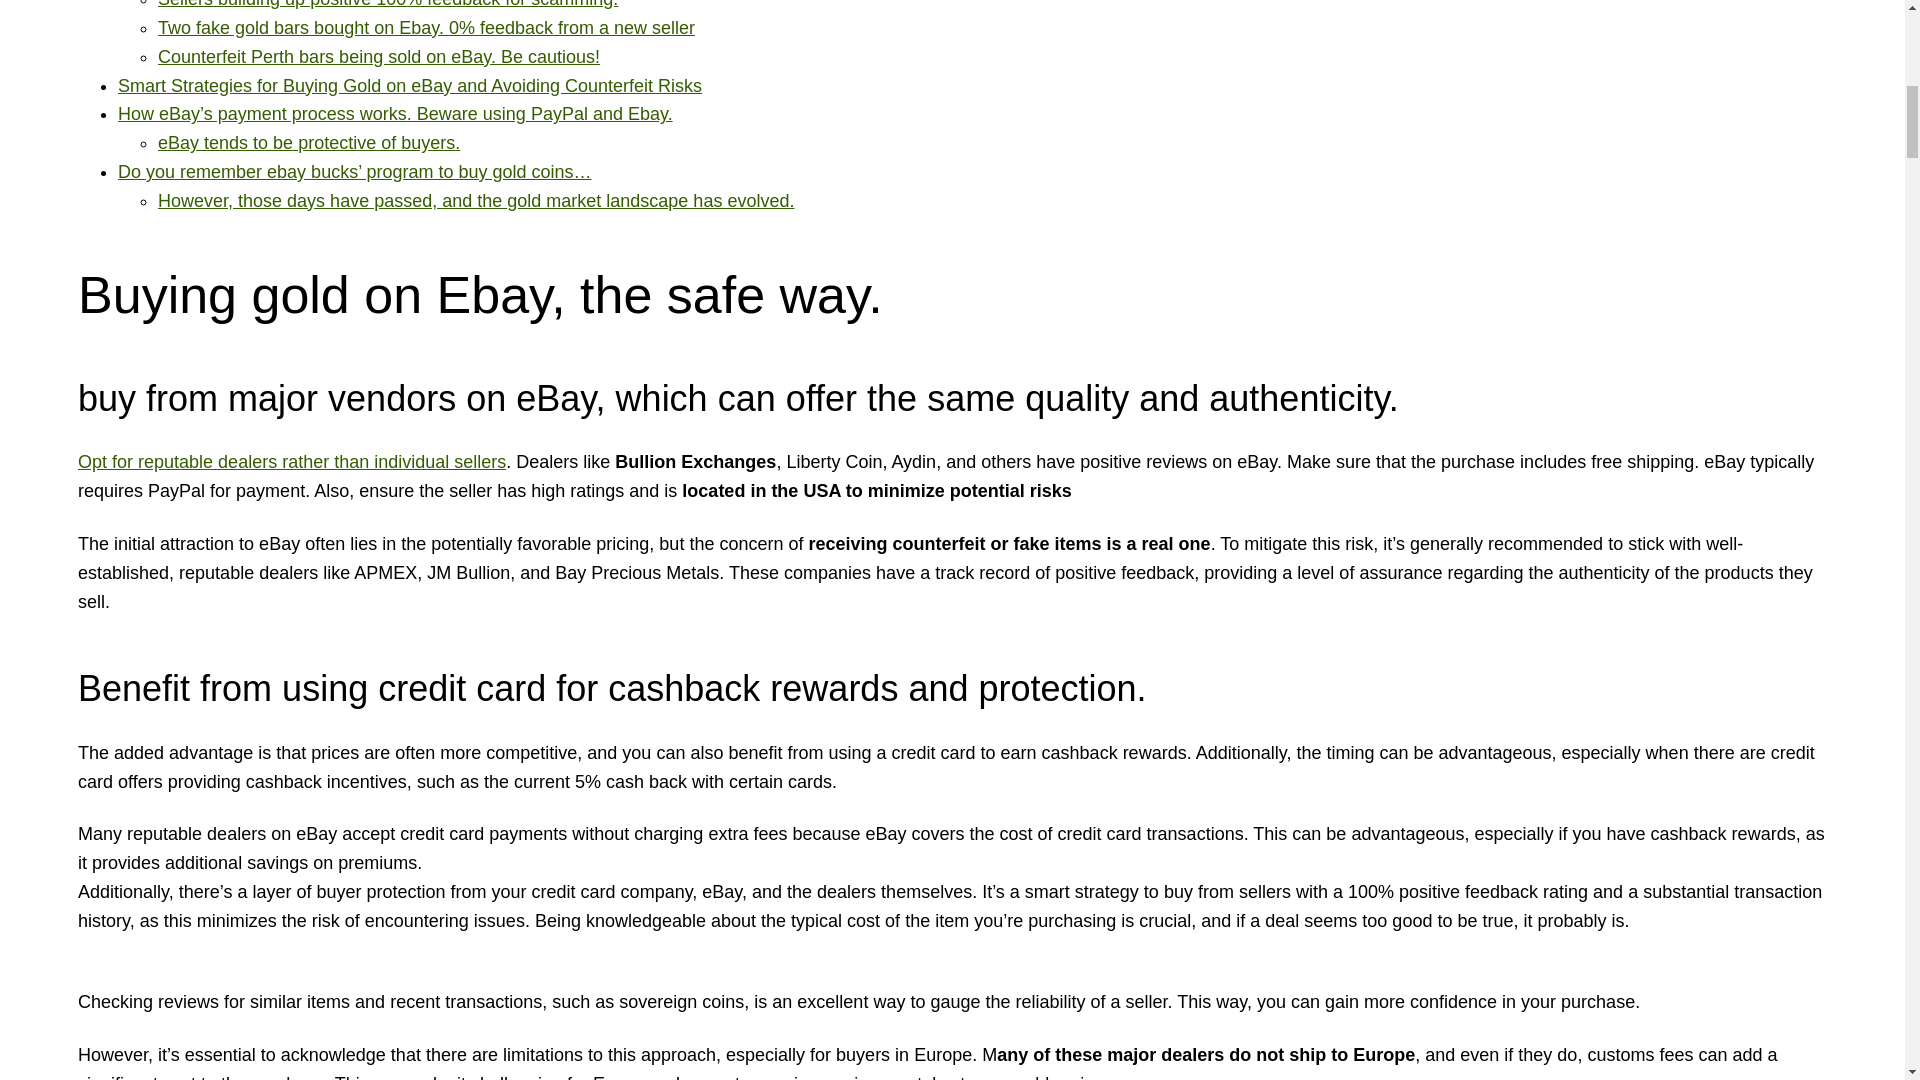  I want to click on Counterfeit Perth bars being sold on eBay. Be cautious!, so click(378, 56).